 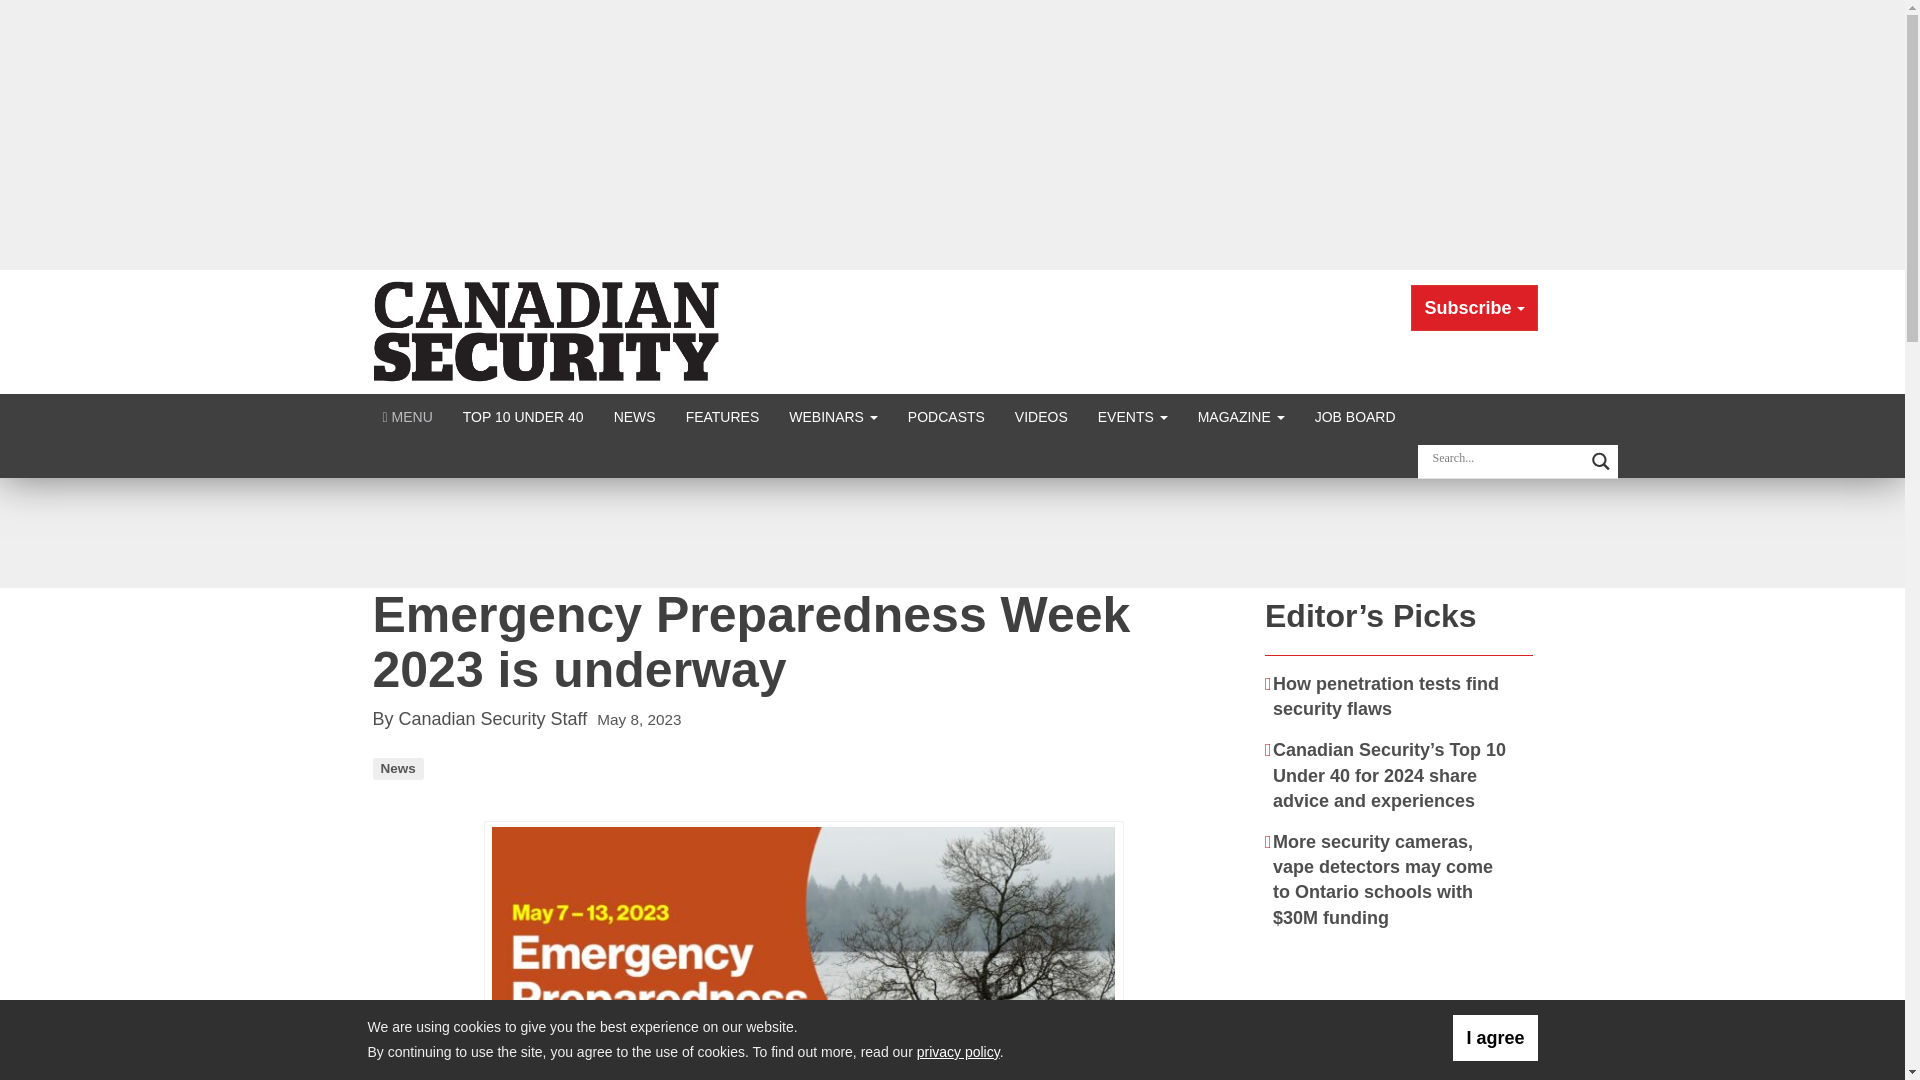 I want to click on JOB BOARD, so click(x=1355, y=416).